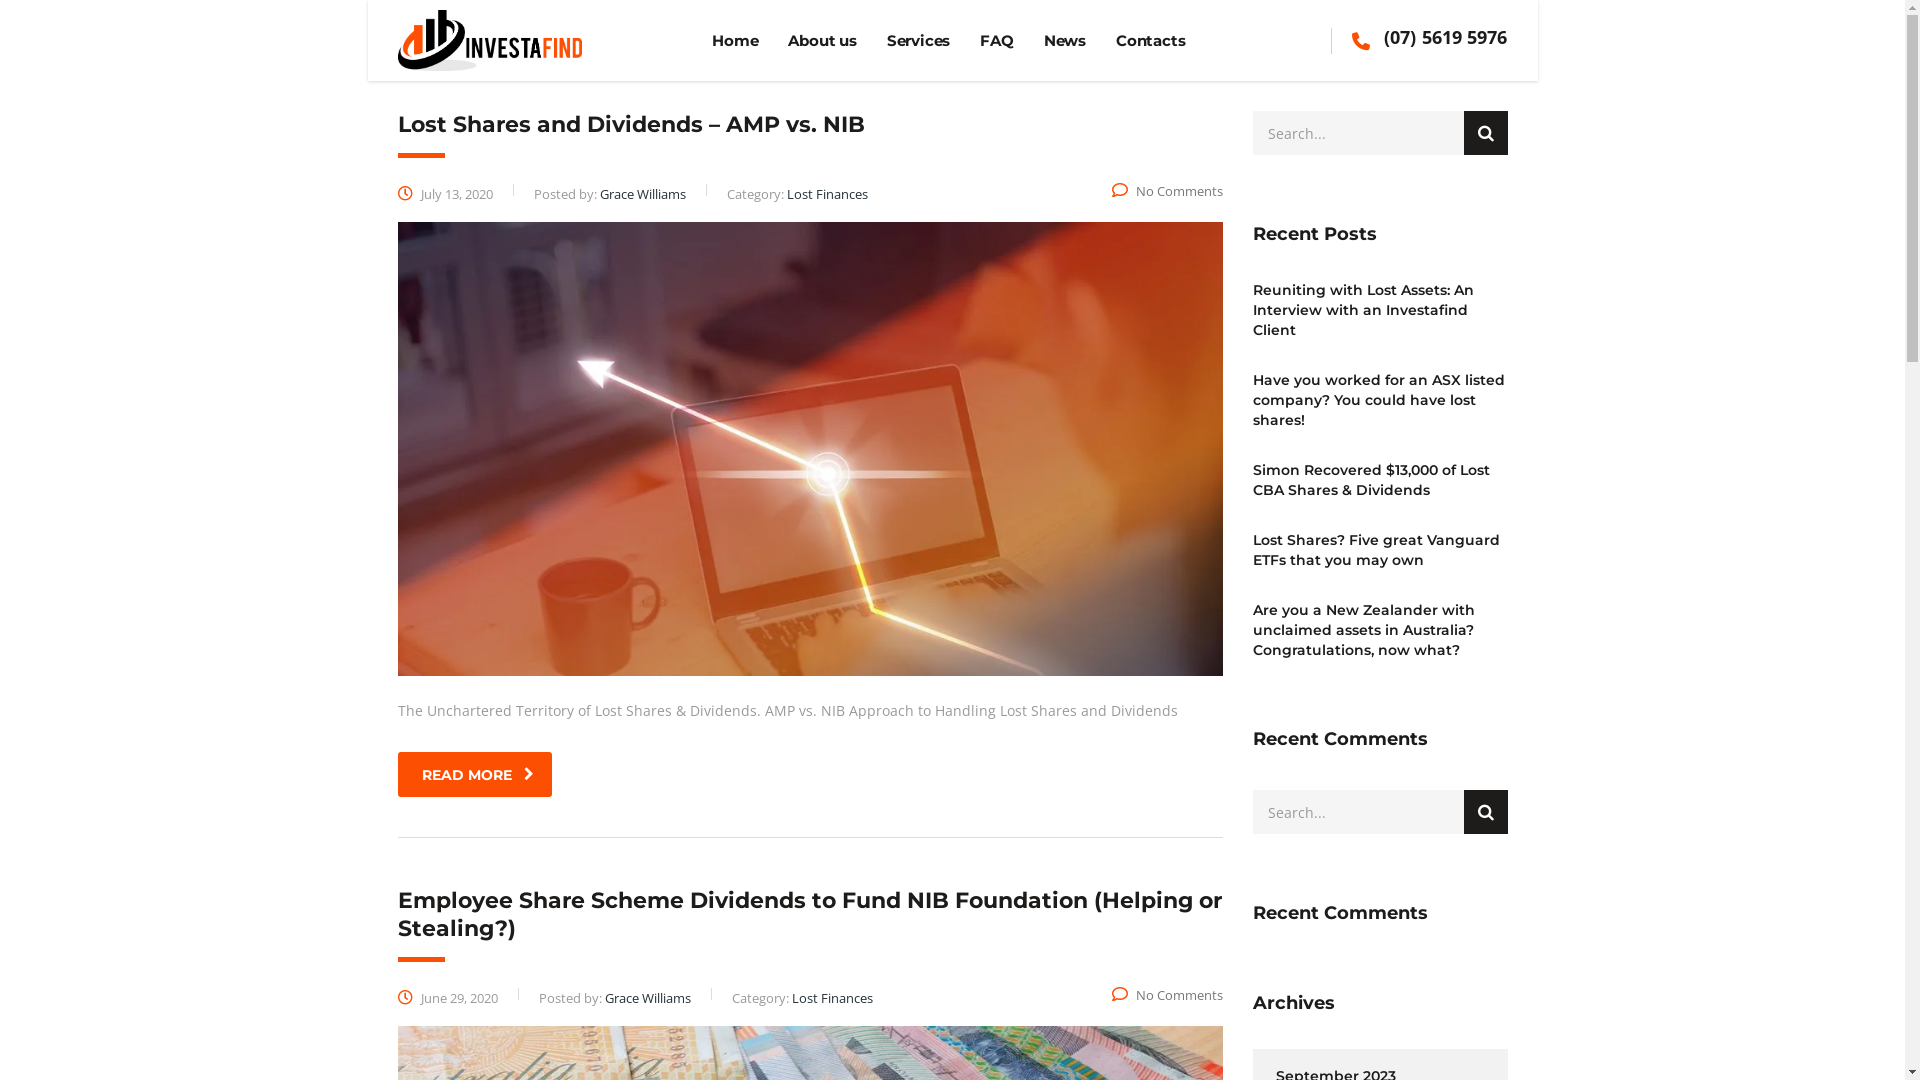  What do you see at coordinates (918, 41) in the screenshot?
I see `Services` at bounding box center [918, 41].